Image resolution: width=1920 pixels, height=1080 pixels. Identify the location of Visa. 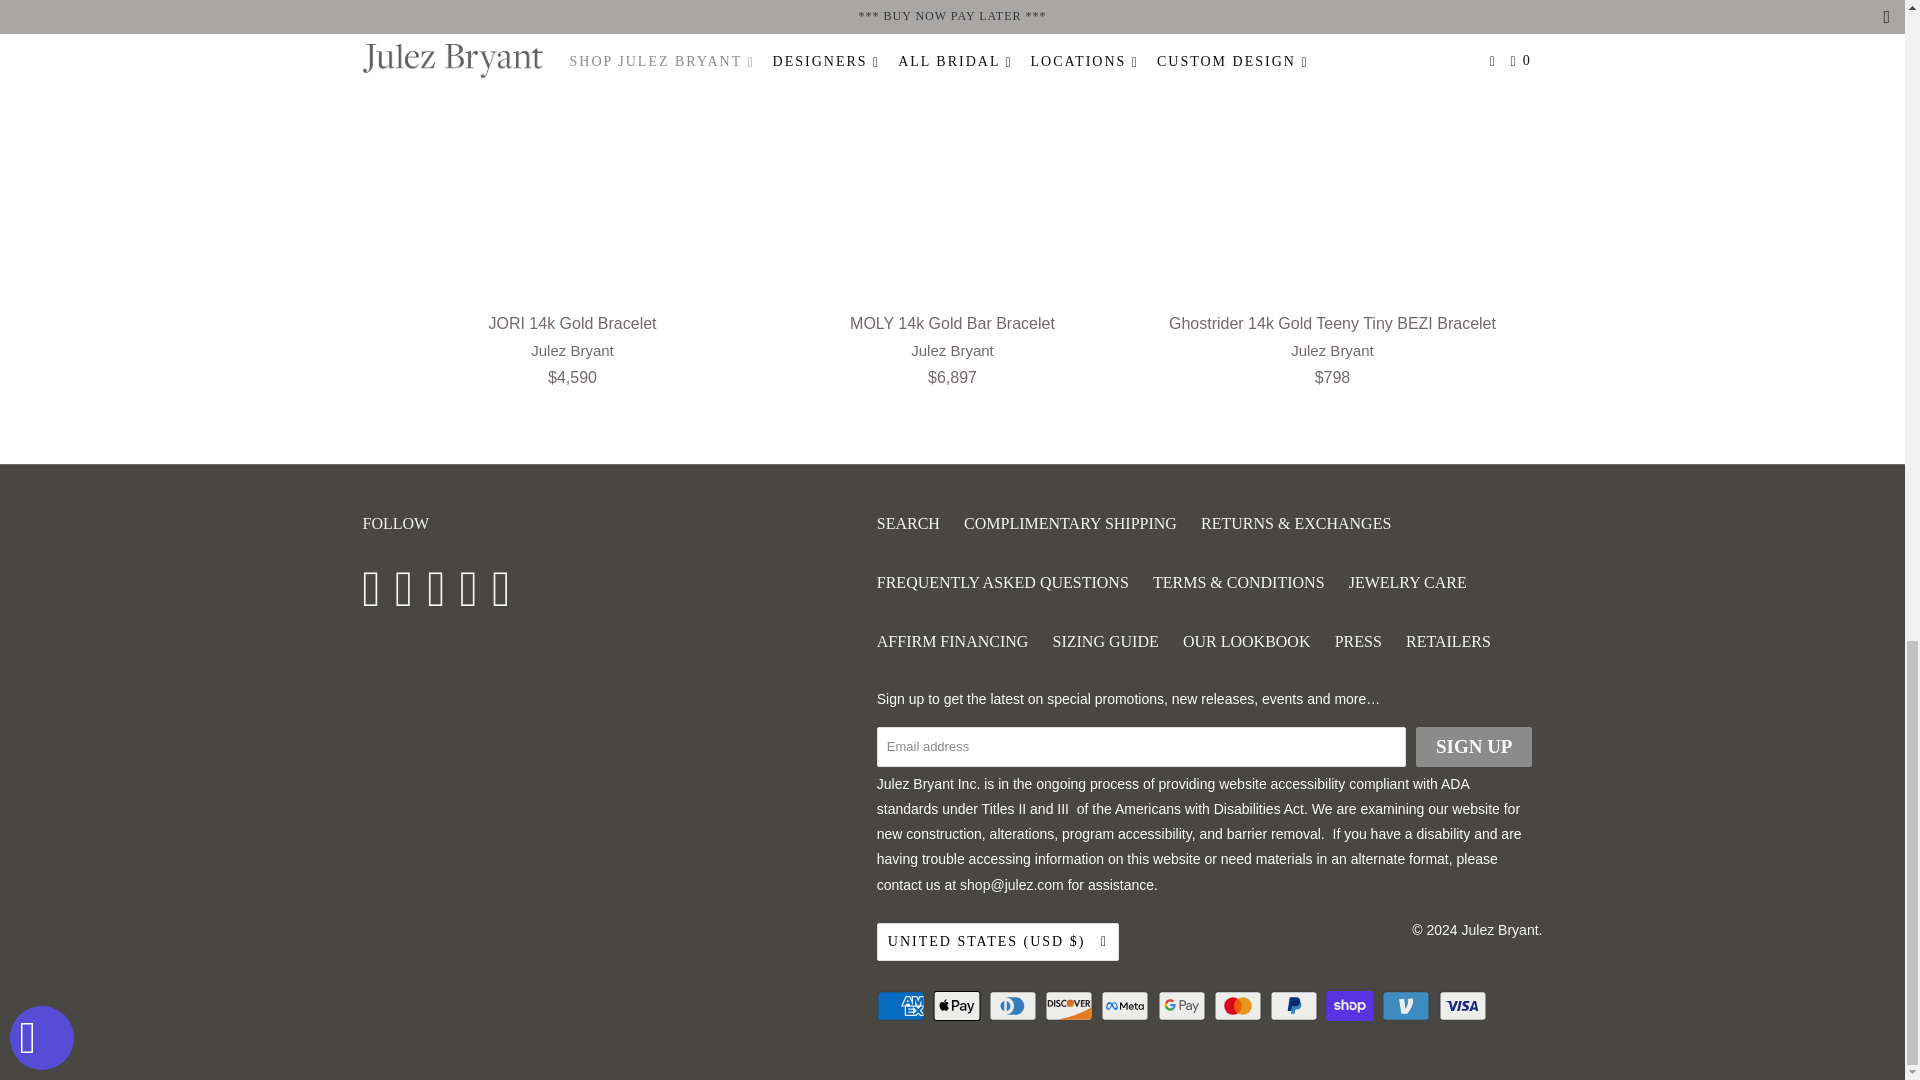
(1464, 1006).